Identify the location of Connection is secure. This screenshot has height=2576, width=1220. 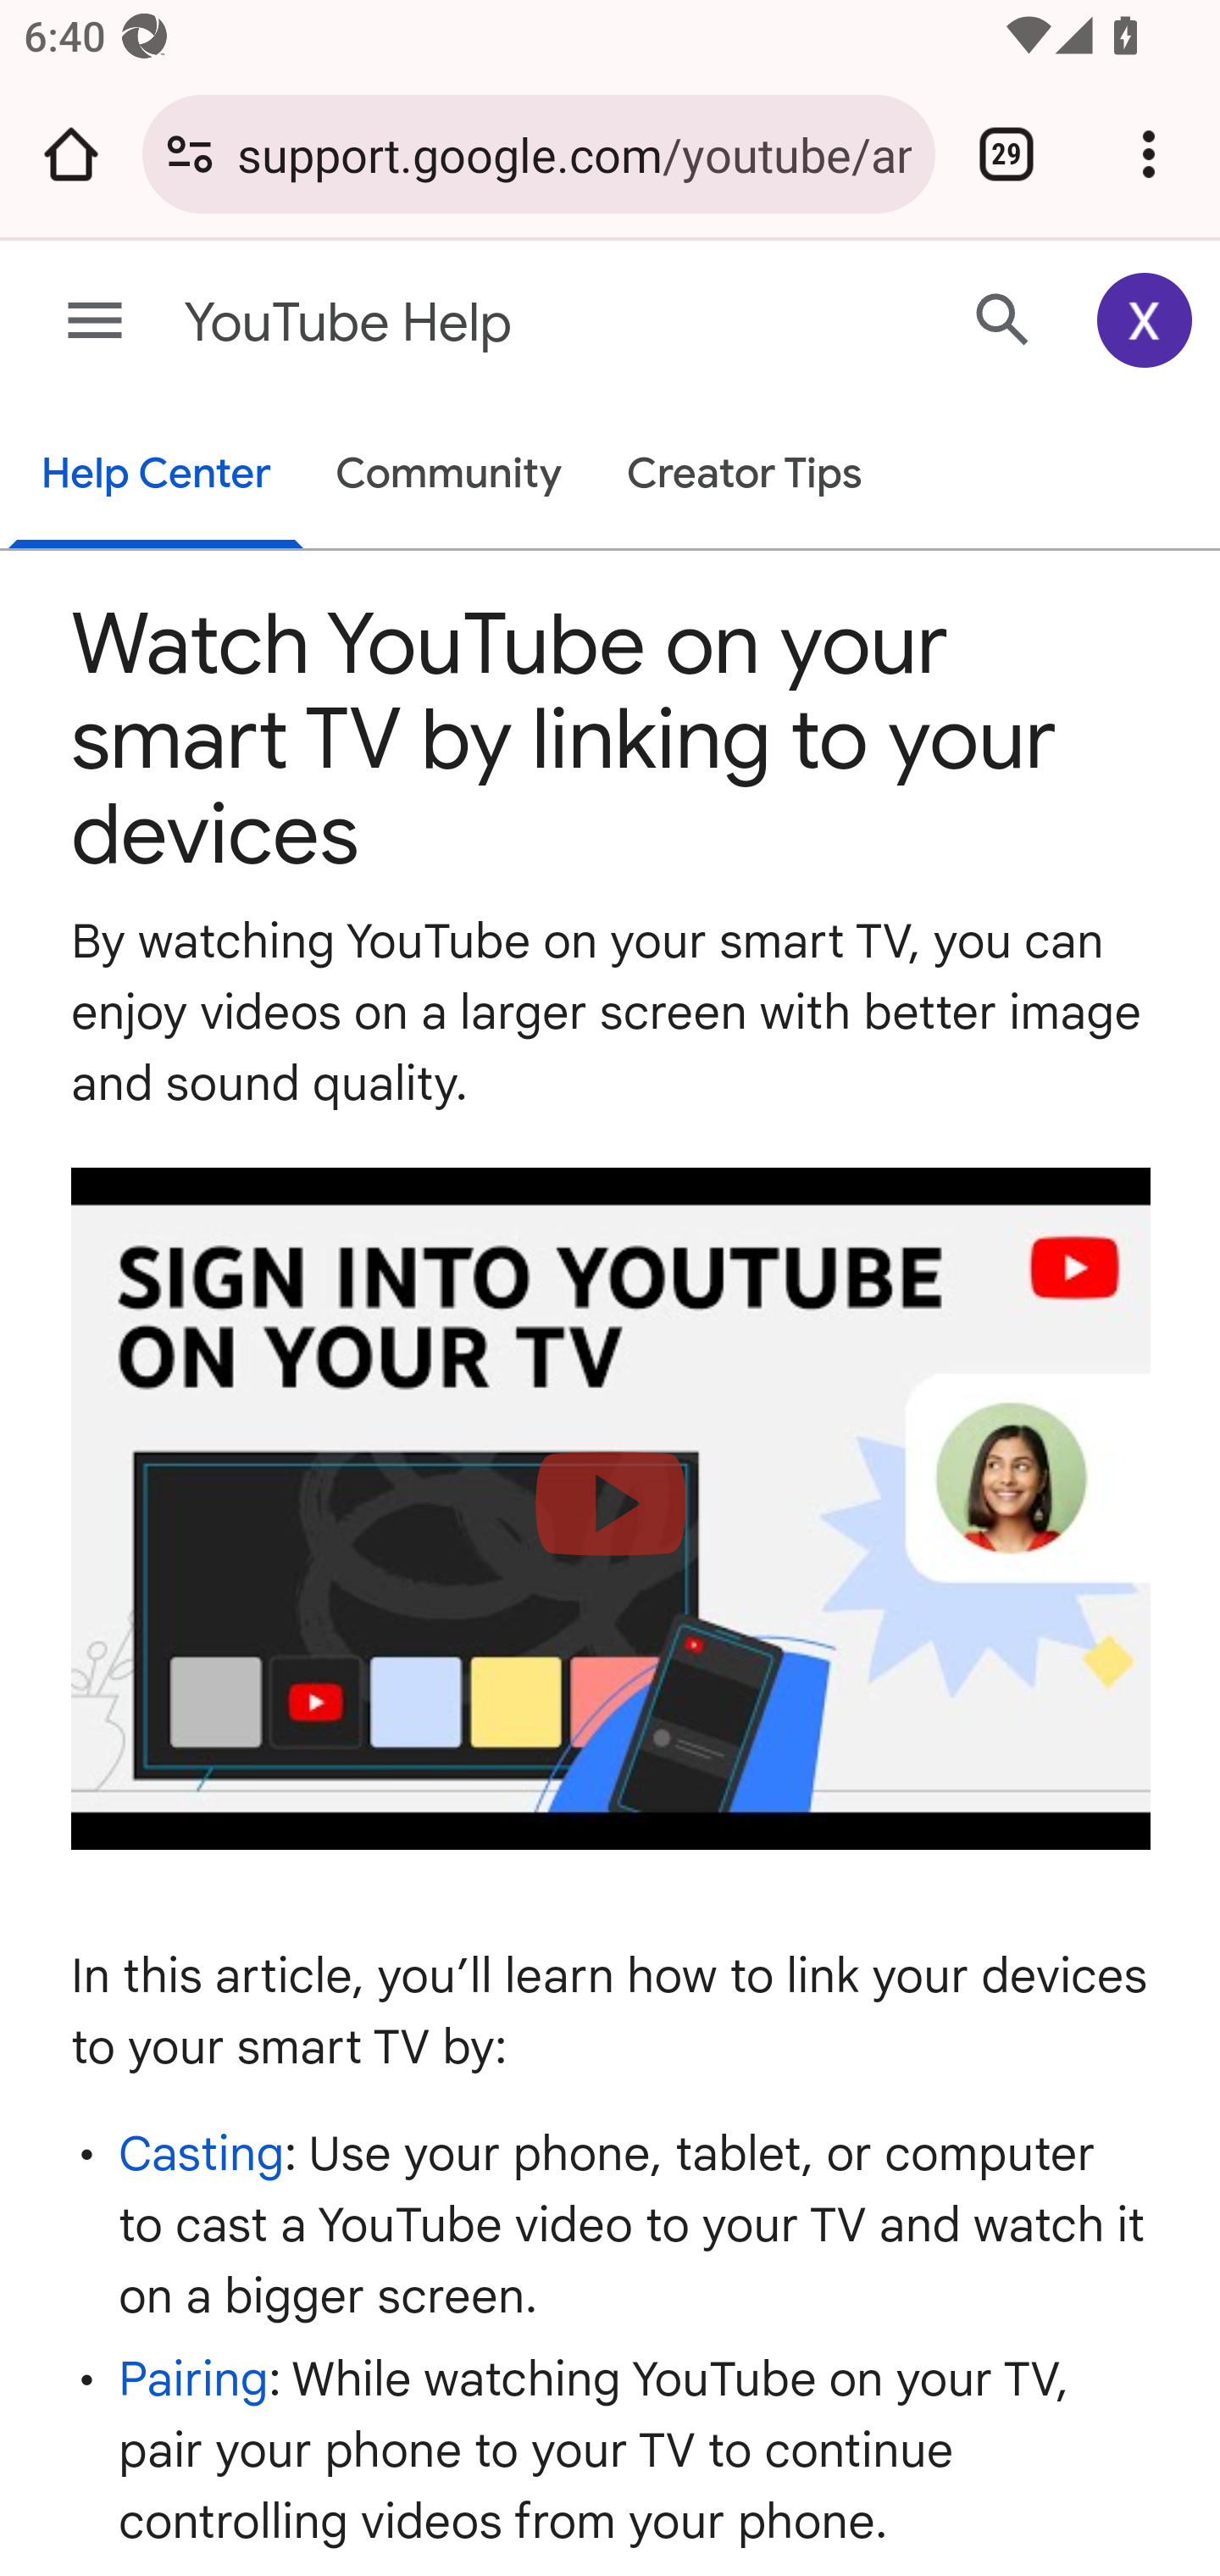
(190, 154).